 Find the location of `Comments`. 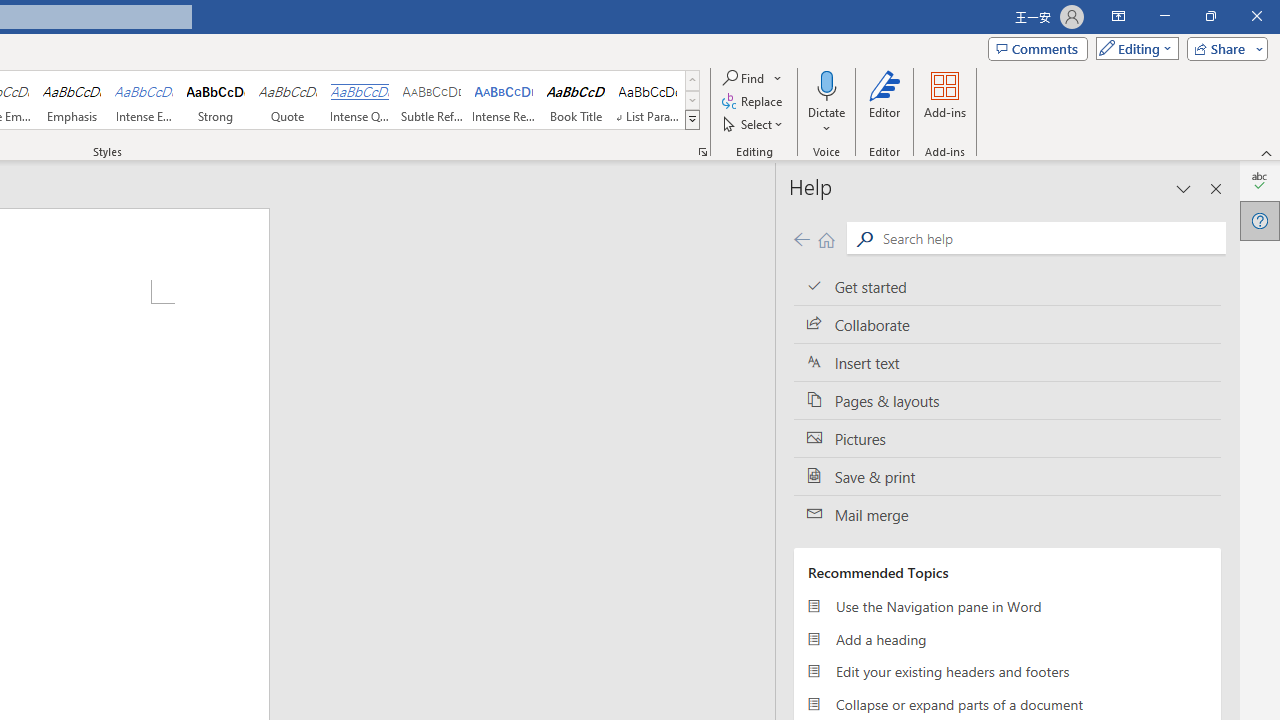

Comments is located at coordinates (1038, 48).